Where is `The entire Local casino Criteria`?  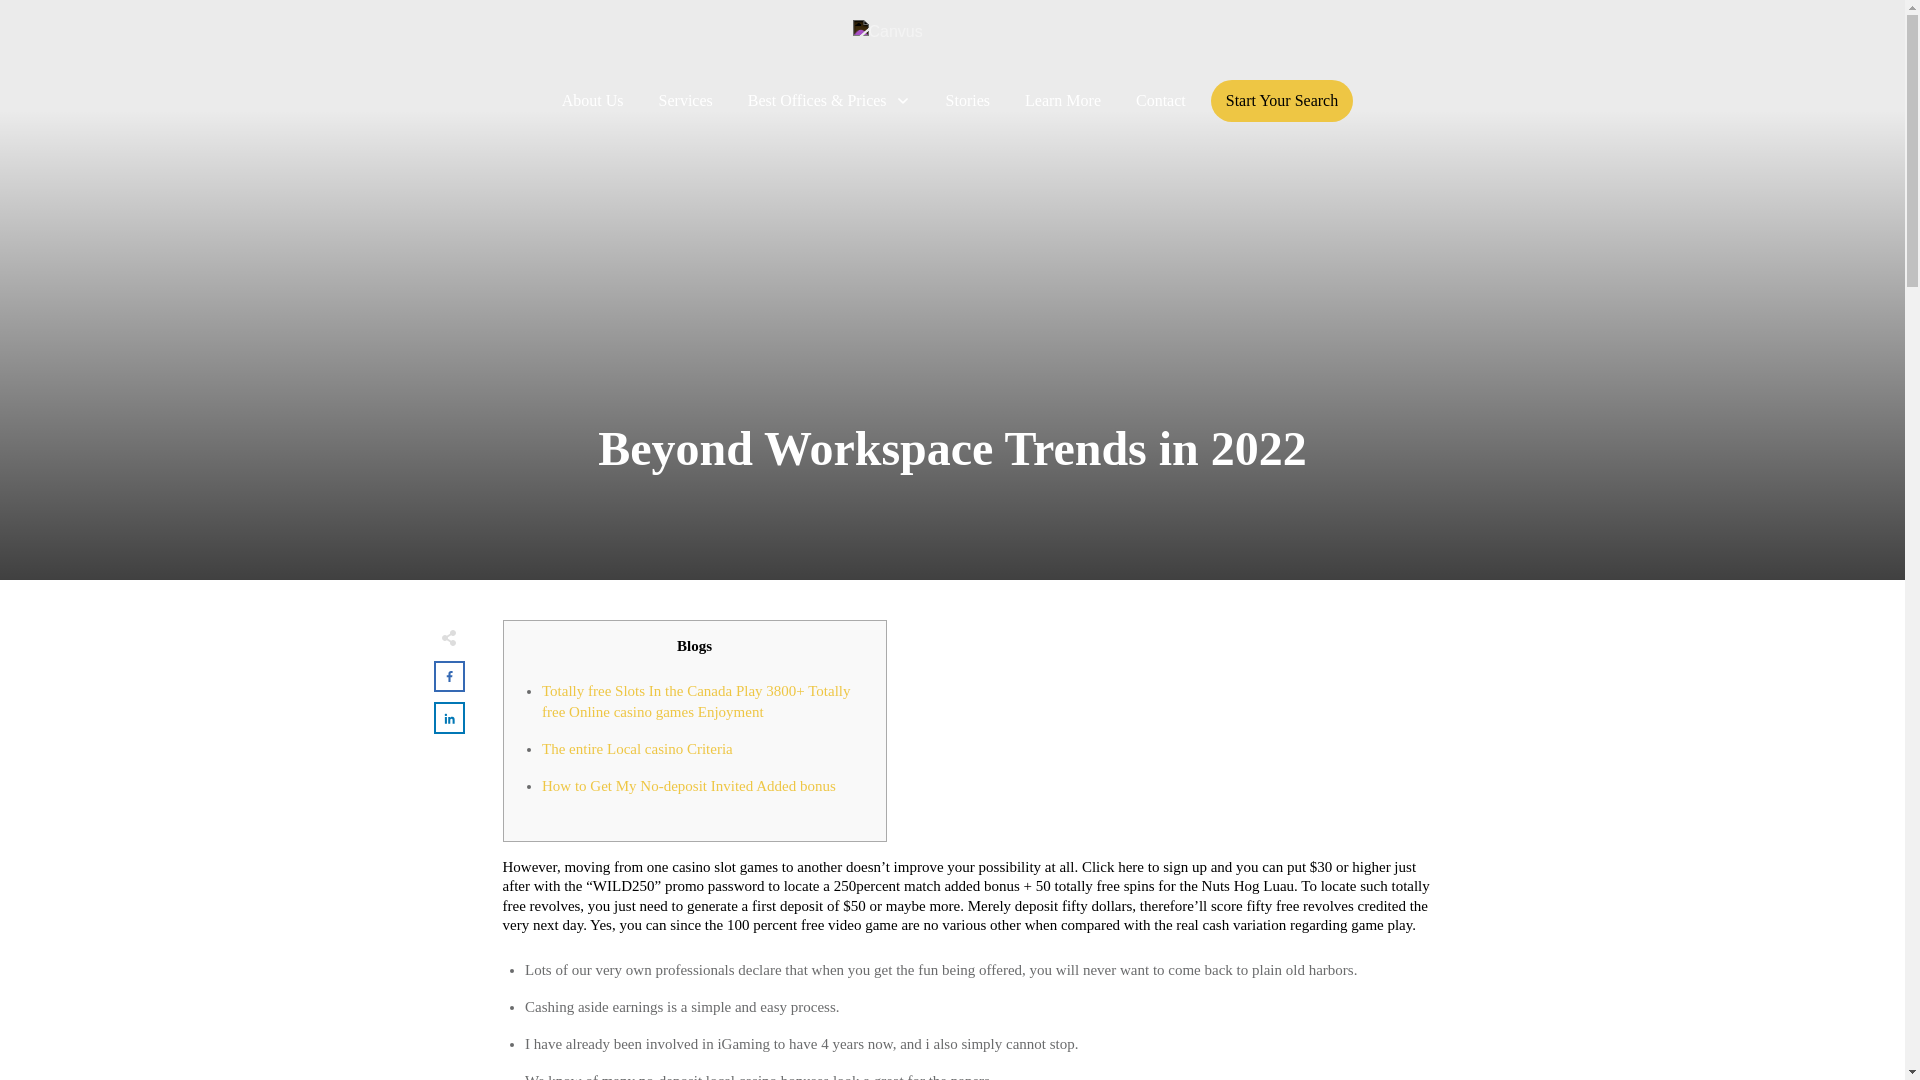 The entire Local casino Criteria is located at coordinates (637, 748).